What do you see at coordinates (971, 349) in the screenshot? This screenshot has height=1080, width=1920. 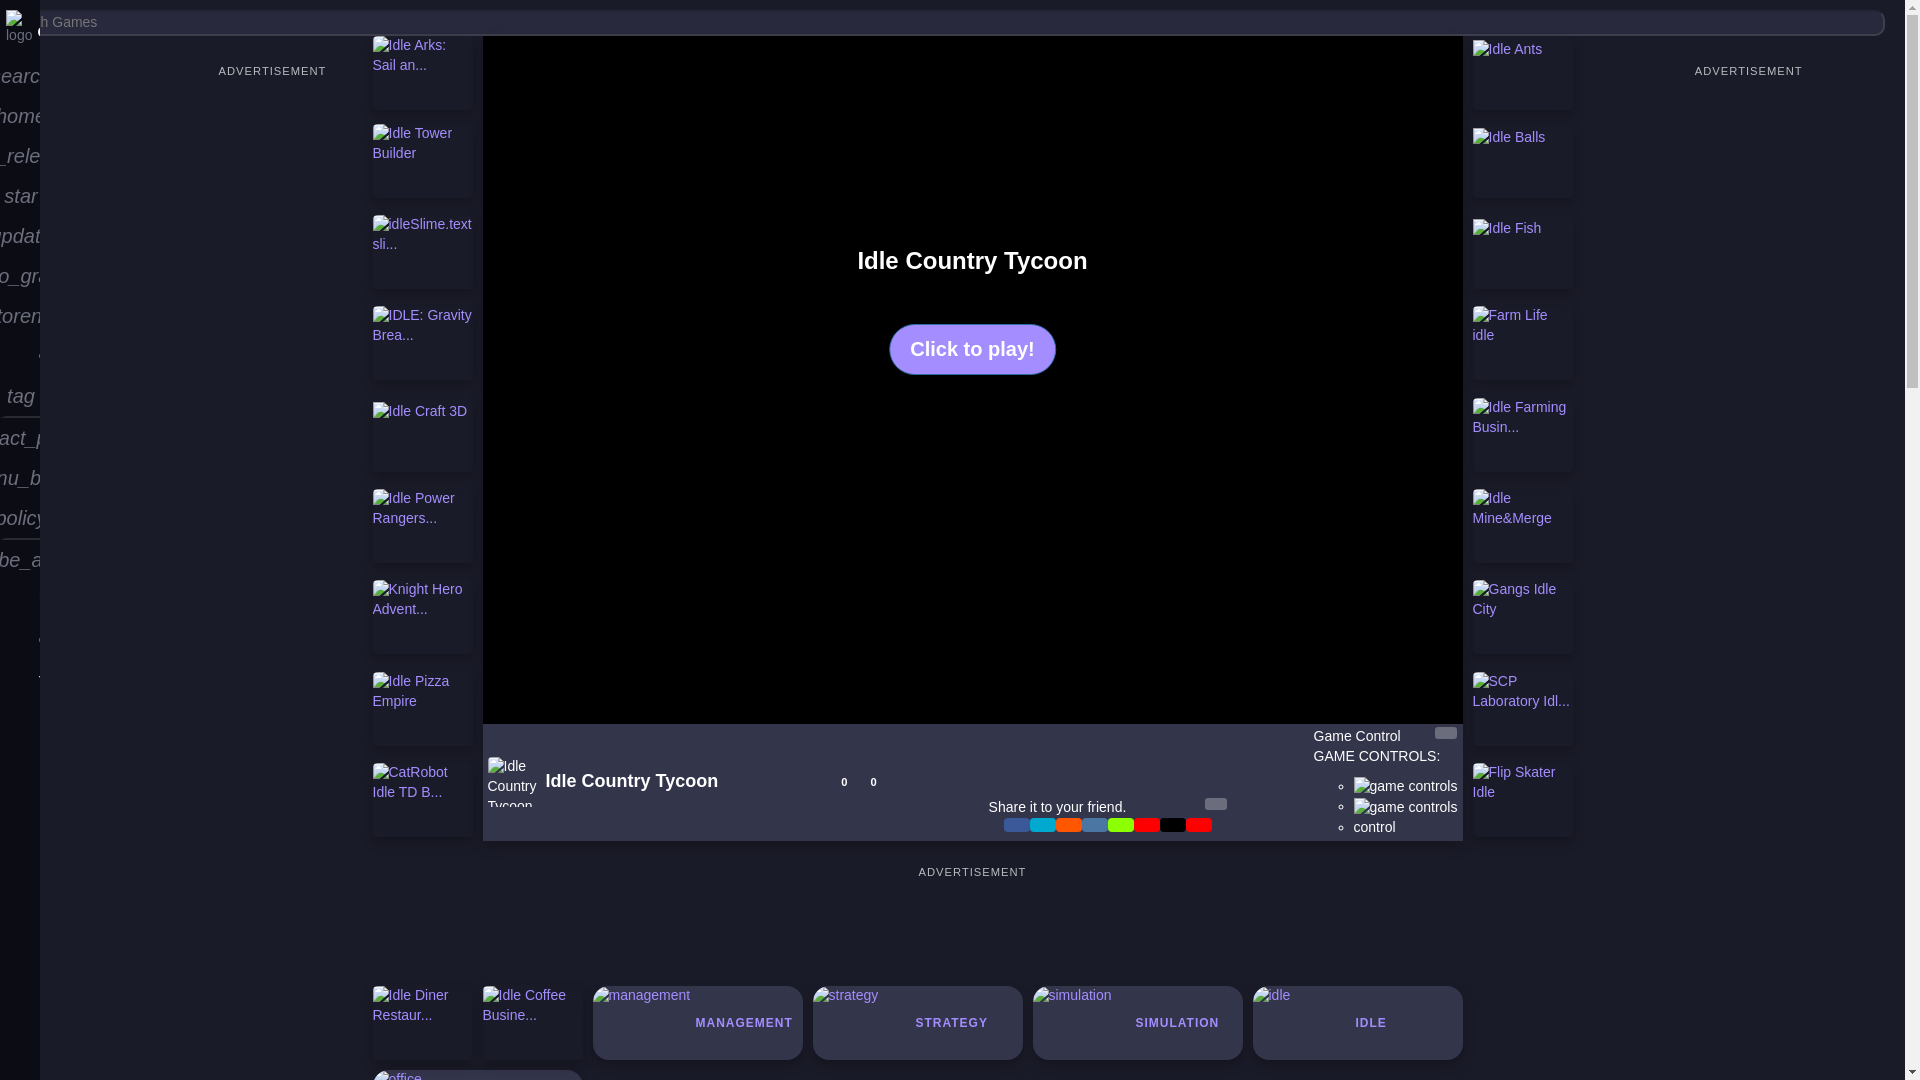 I see `Click to play!` at bounding box center [971, 349].